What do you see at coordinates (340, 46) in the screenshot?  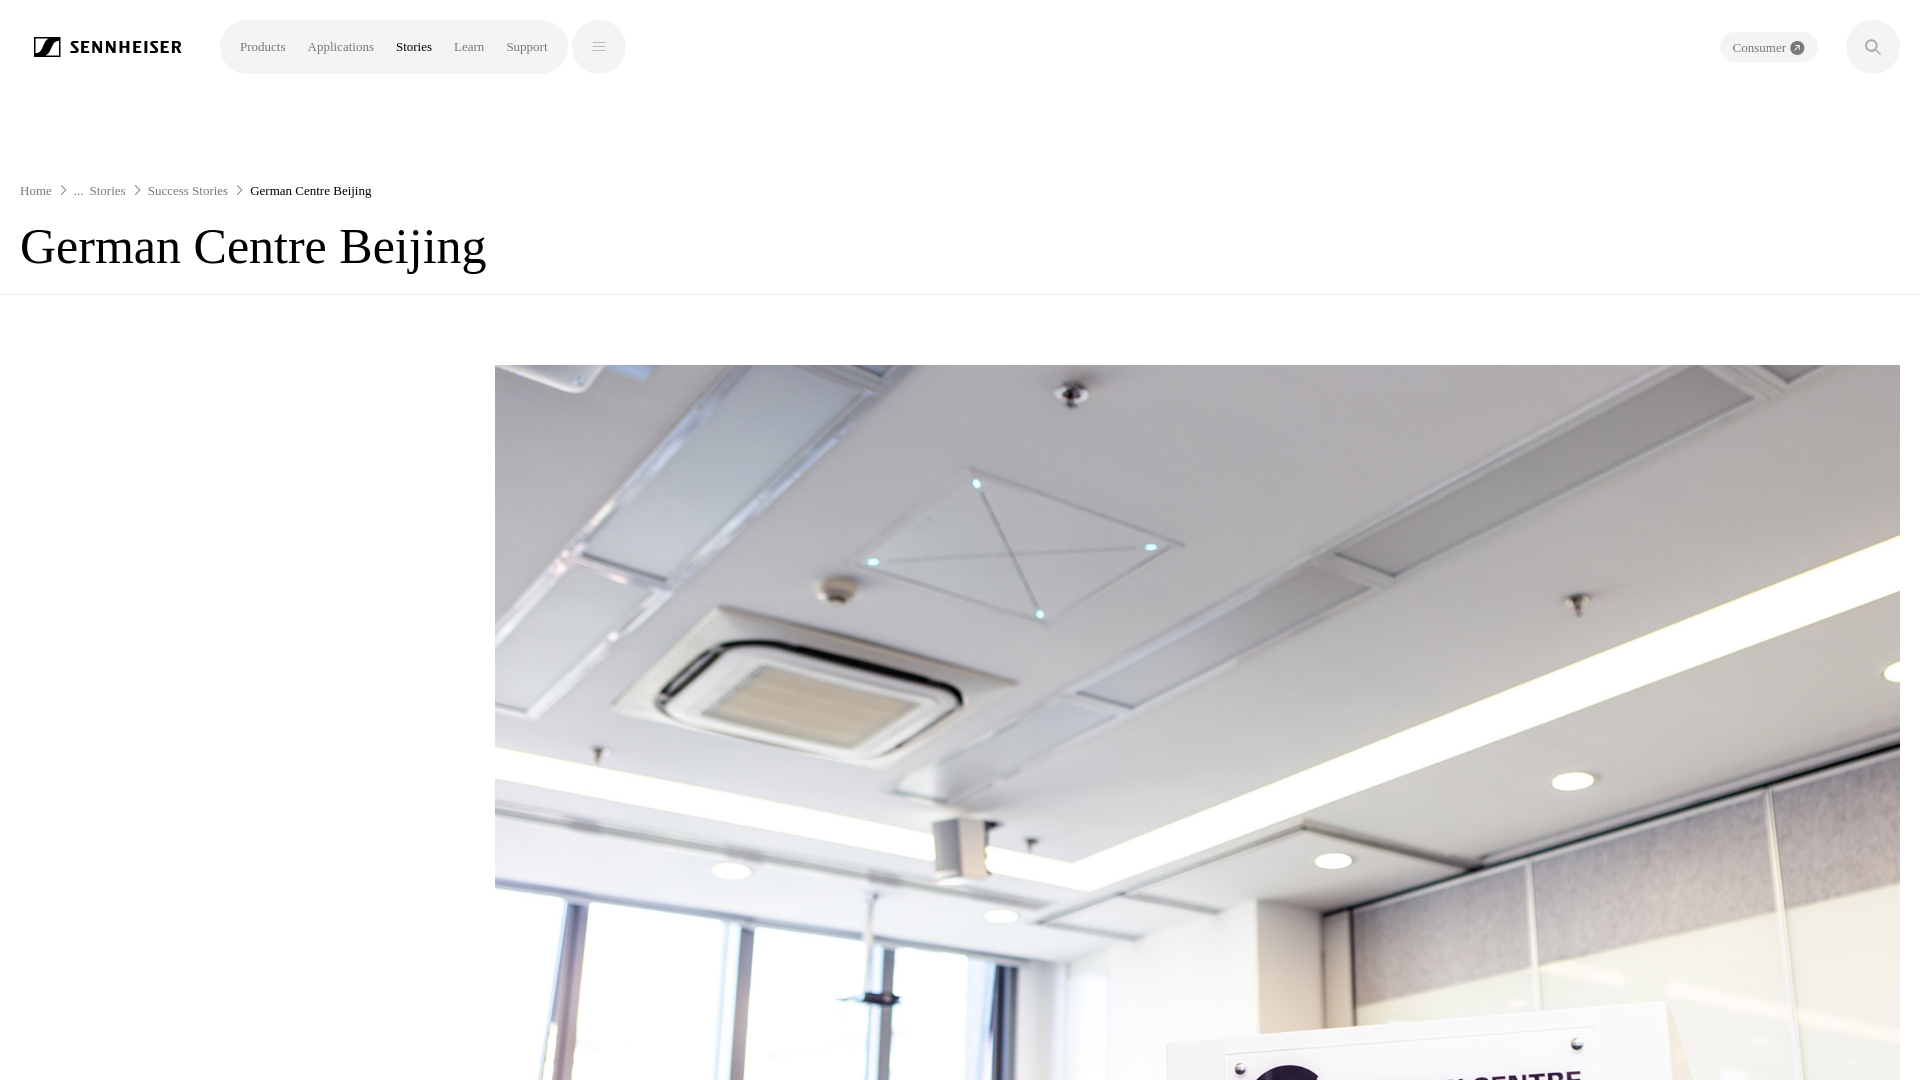 I see `Applications` at bounding box center [340, 46].